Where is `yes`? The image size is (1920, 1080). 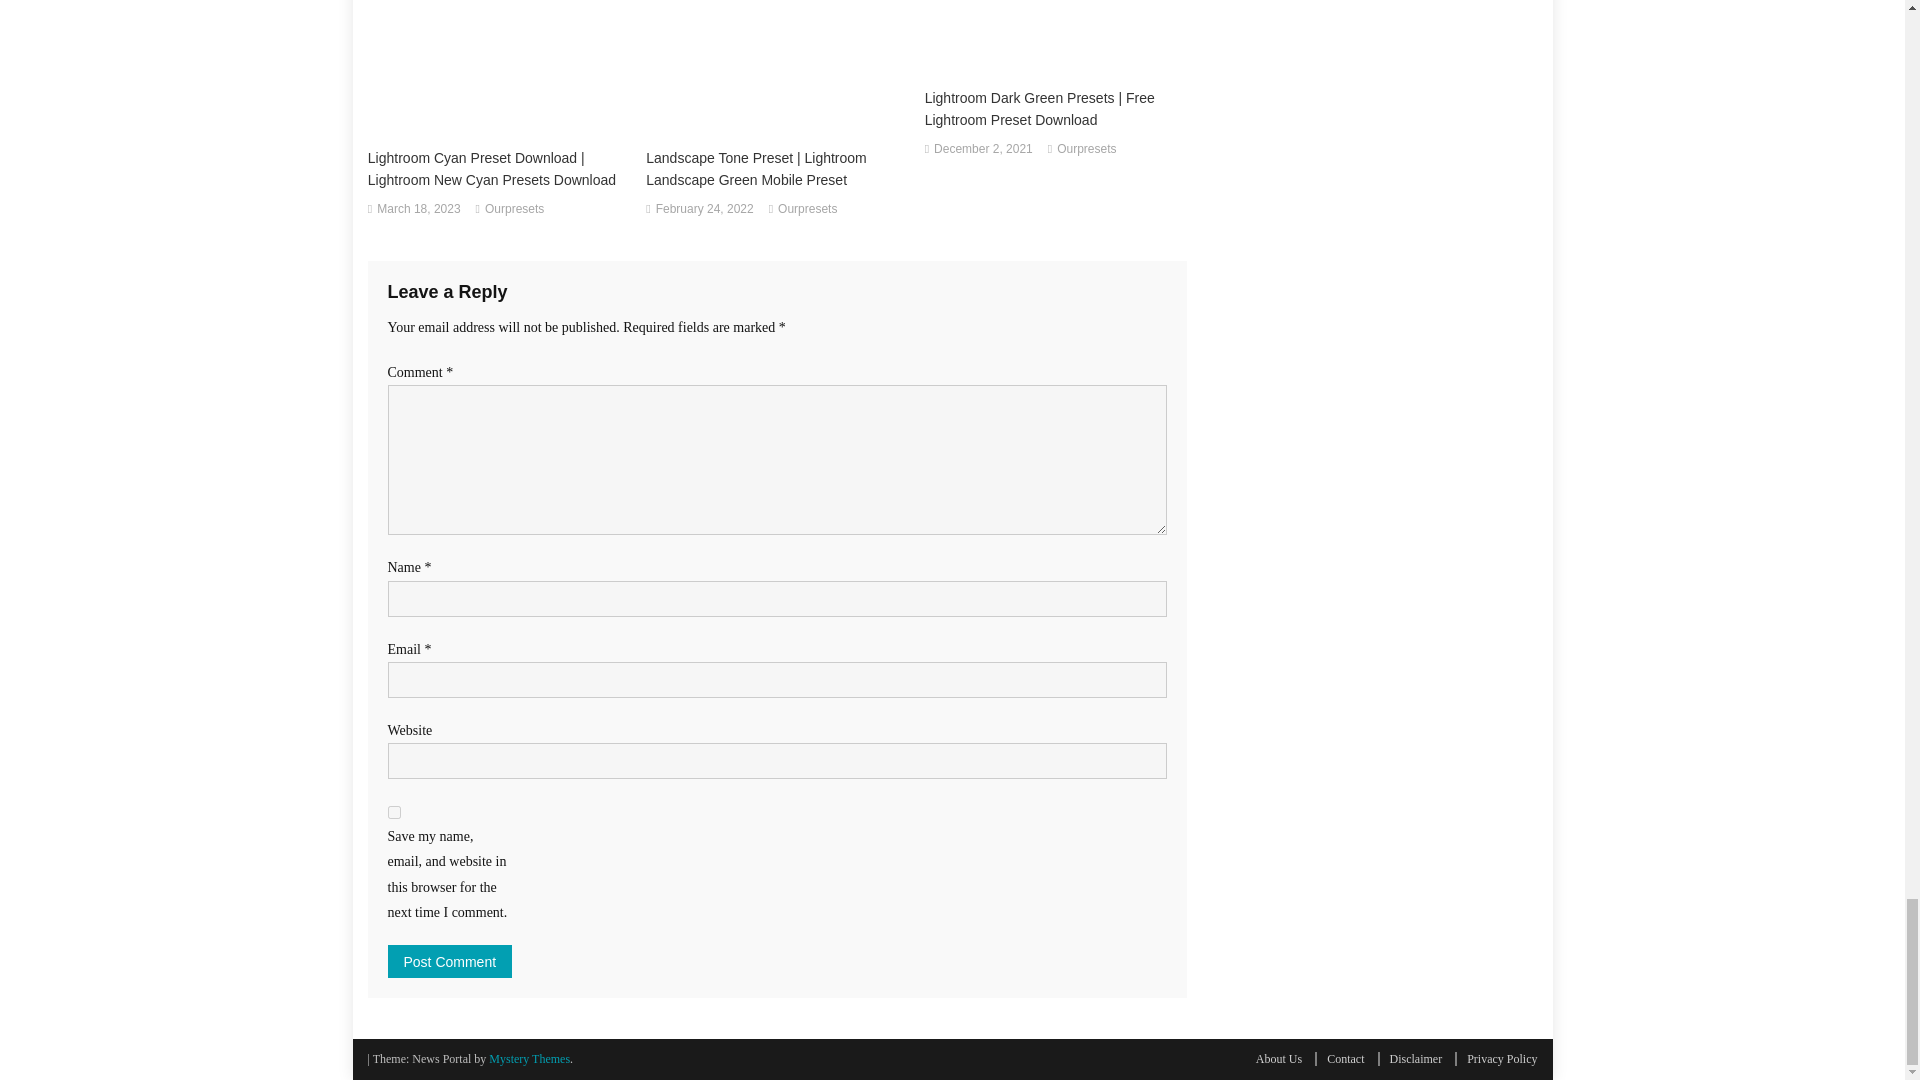
yes is located at coordinates (394, 812).